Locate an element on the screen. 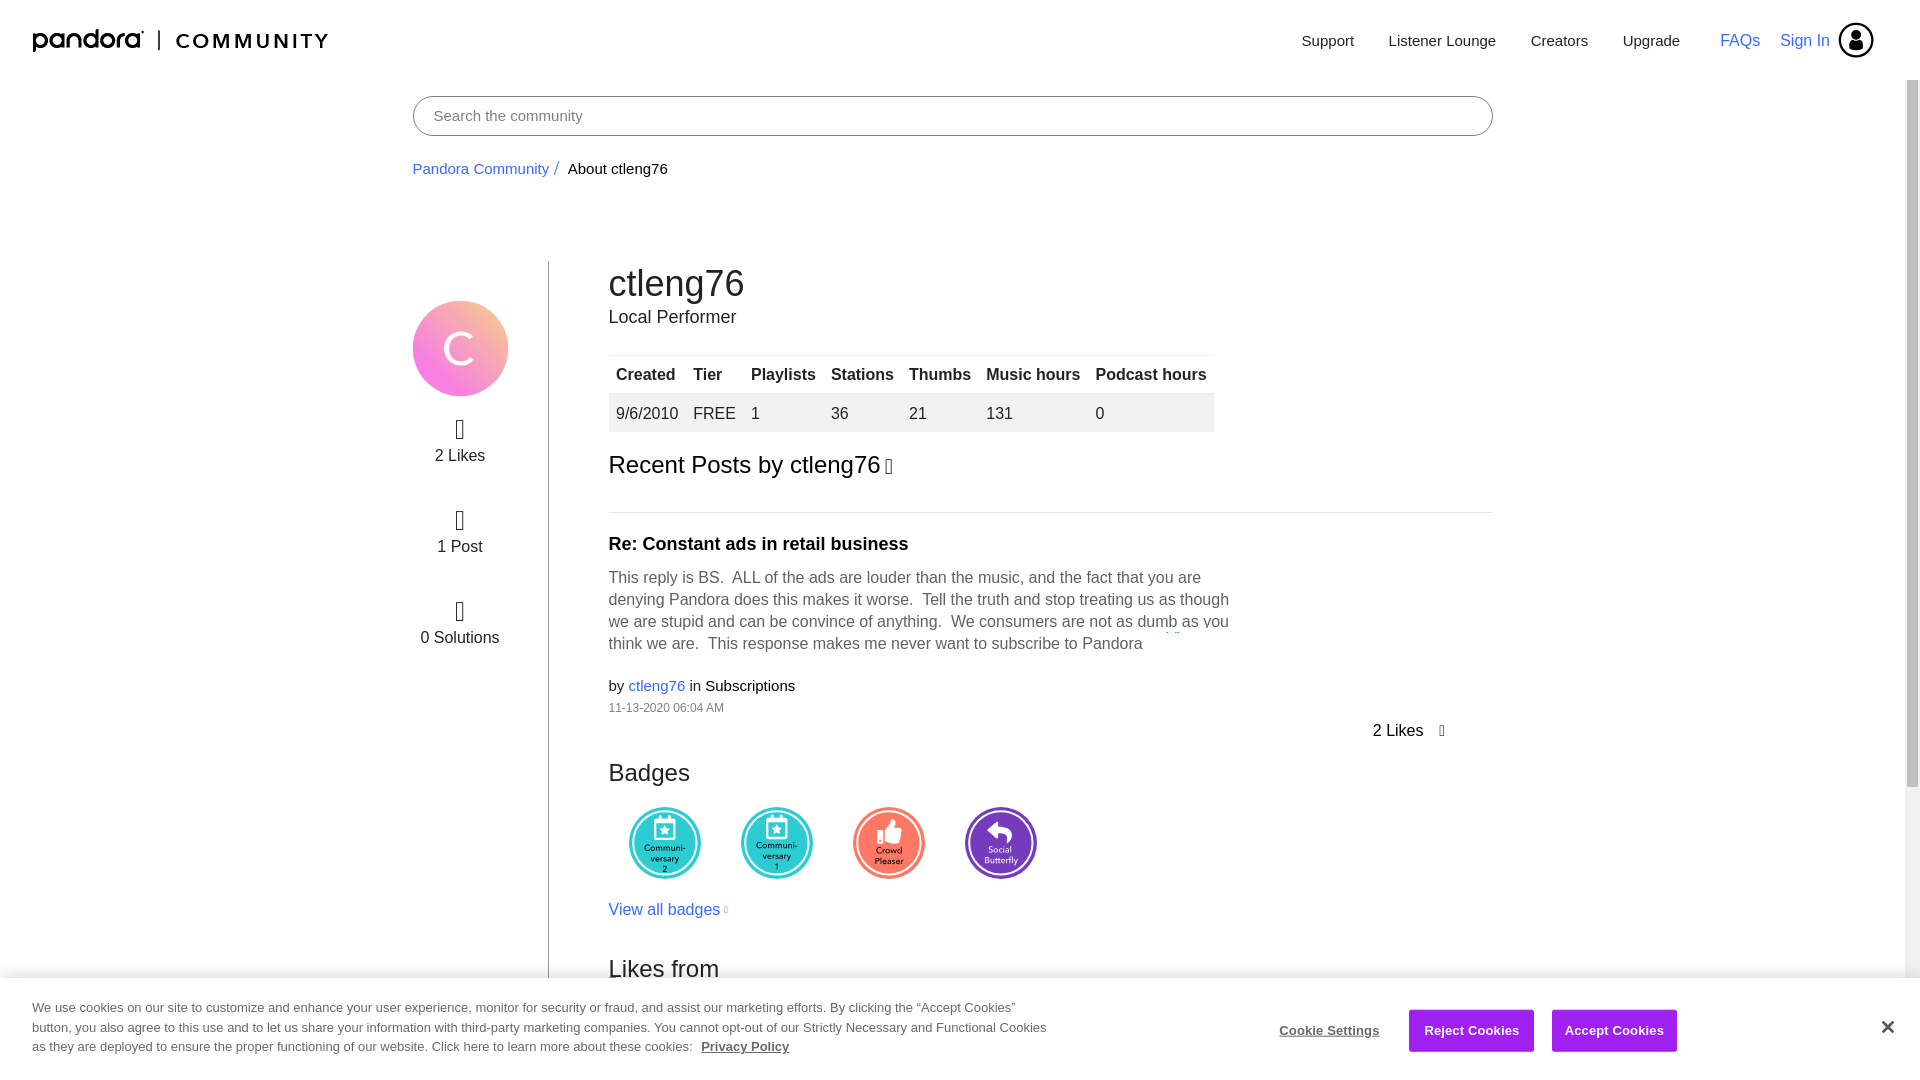  Happy Communiversary 1 is located at coordinates (776, 842).